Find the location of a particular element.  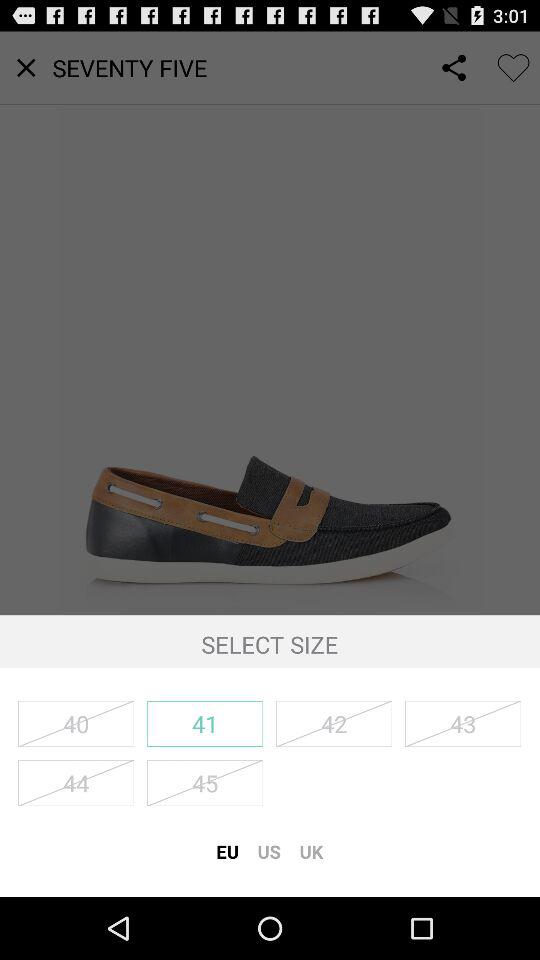

turn on item above the select size item is located at coordinates (270, 323).